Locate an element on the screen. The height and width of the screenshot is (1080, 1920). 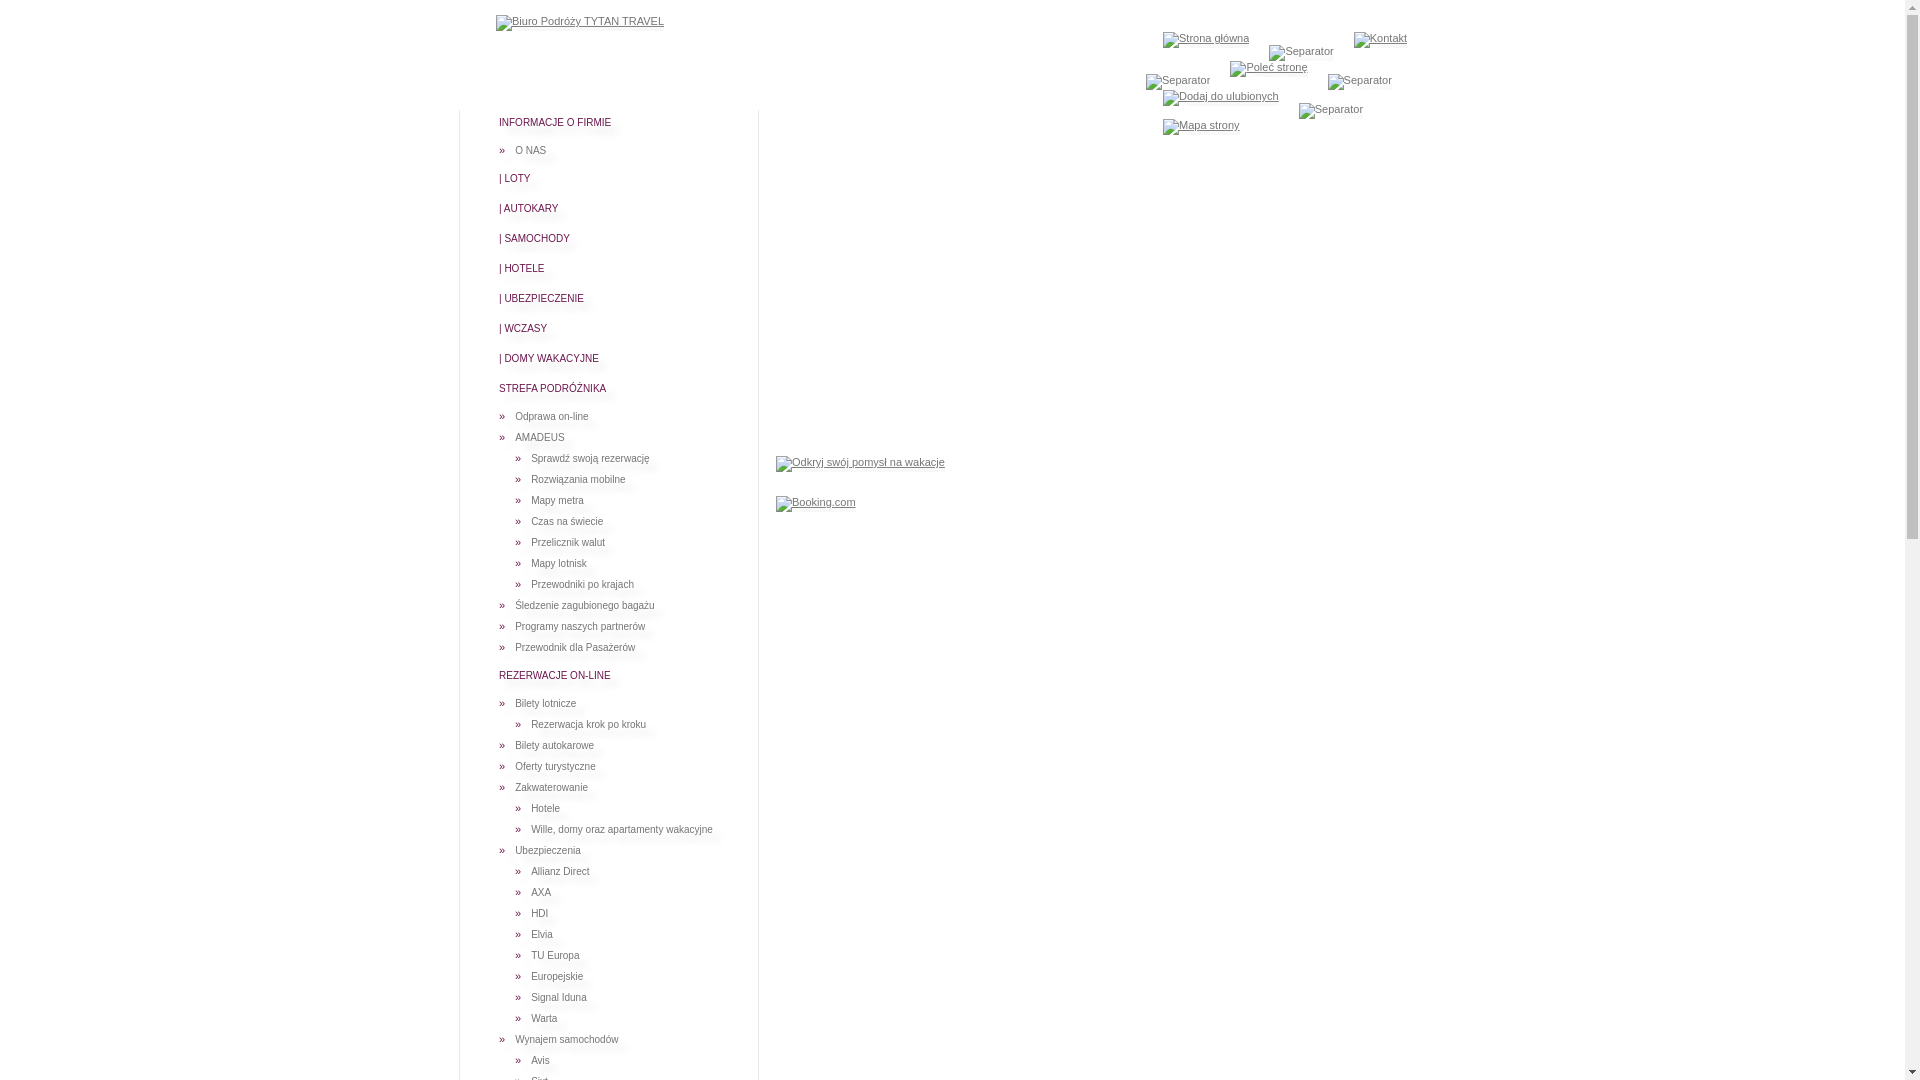
TU Europa is located at coordinates (555, 956).